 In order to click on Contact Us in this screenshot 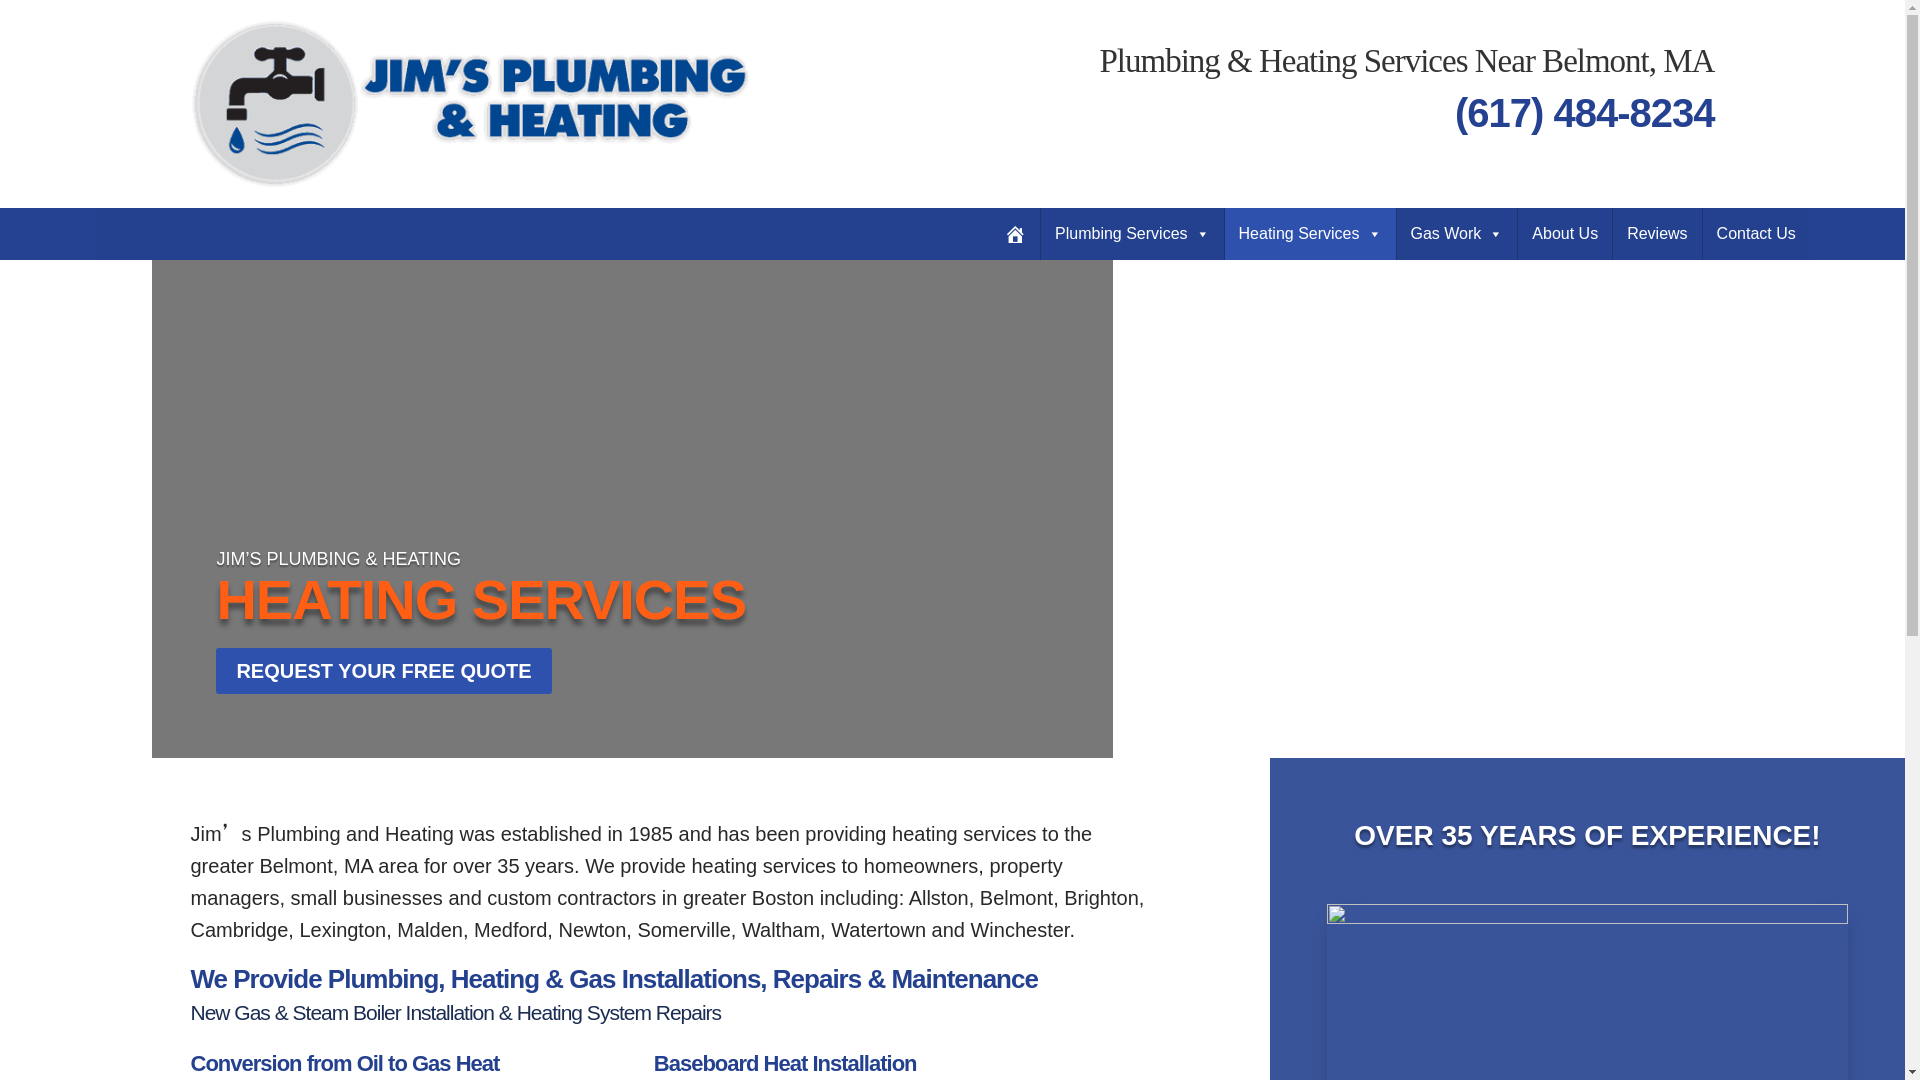, I will do `click(1756, 234)`.